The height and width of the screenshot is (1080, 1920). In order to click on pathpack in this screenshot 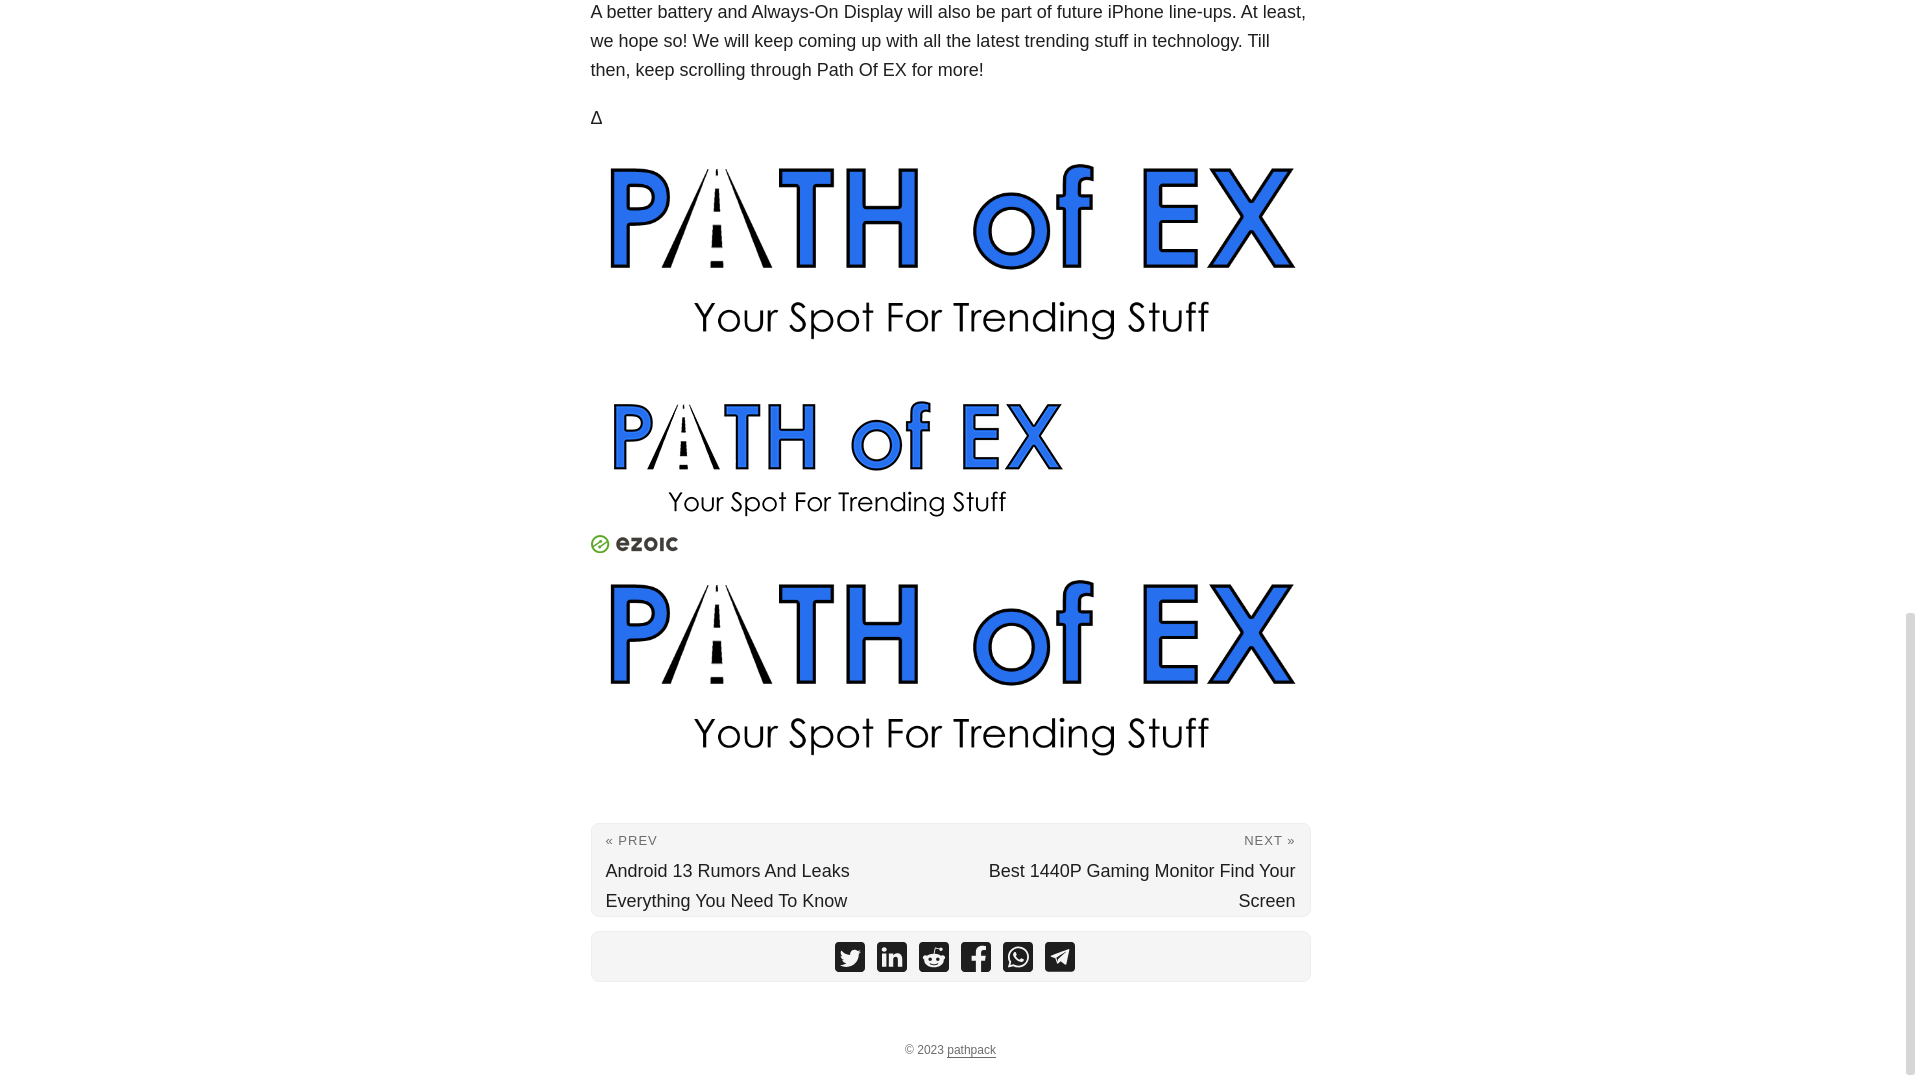, I will do `click(971, 1050)`.